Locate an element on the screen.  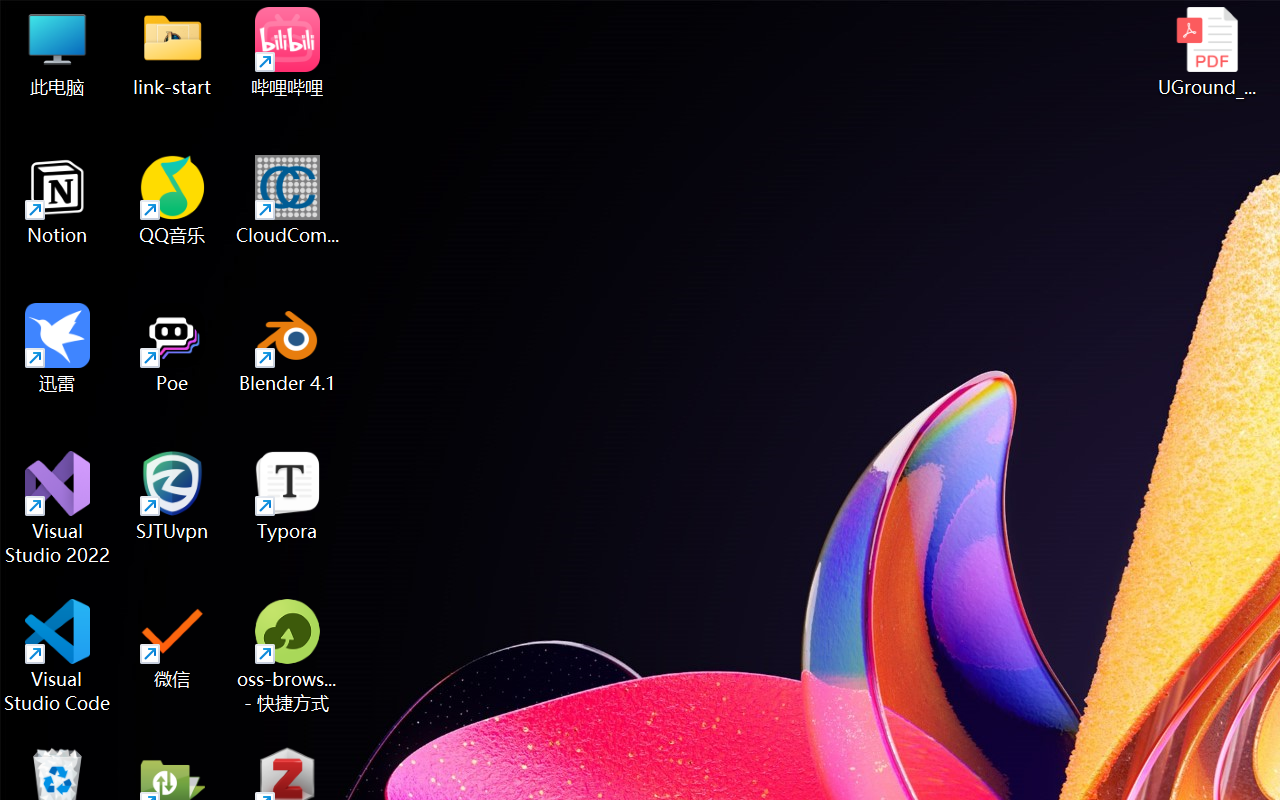
Typora is located at coordinates (288, 496).